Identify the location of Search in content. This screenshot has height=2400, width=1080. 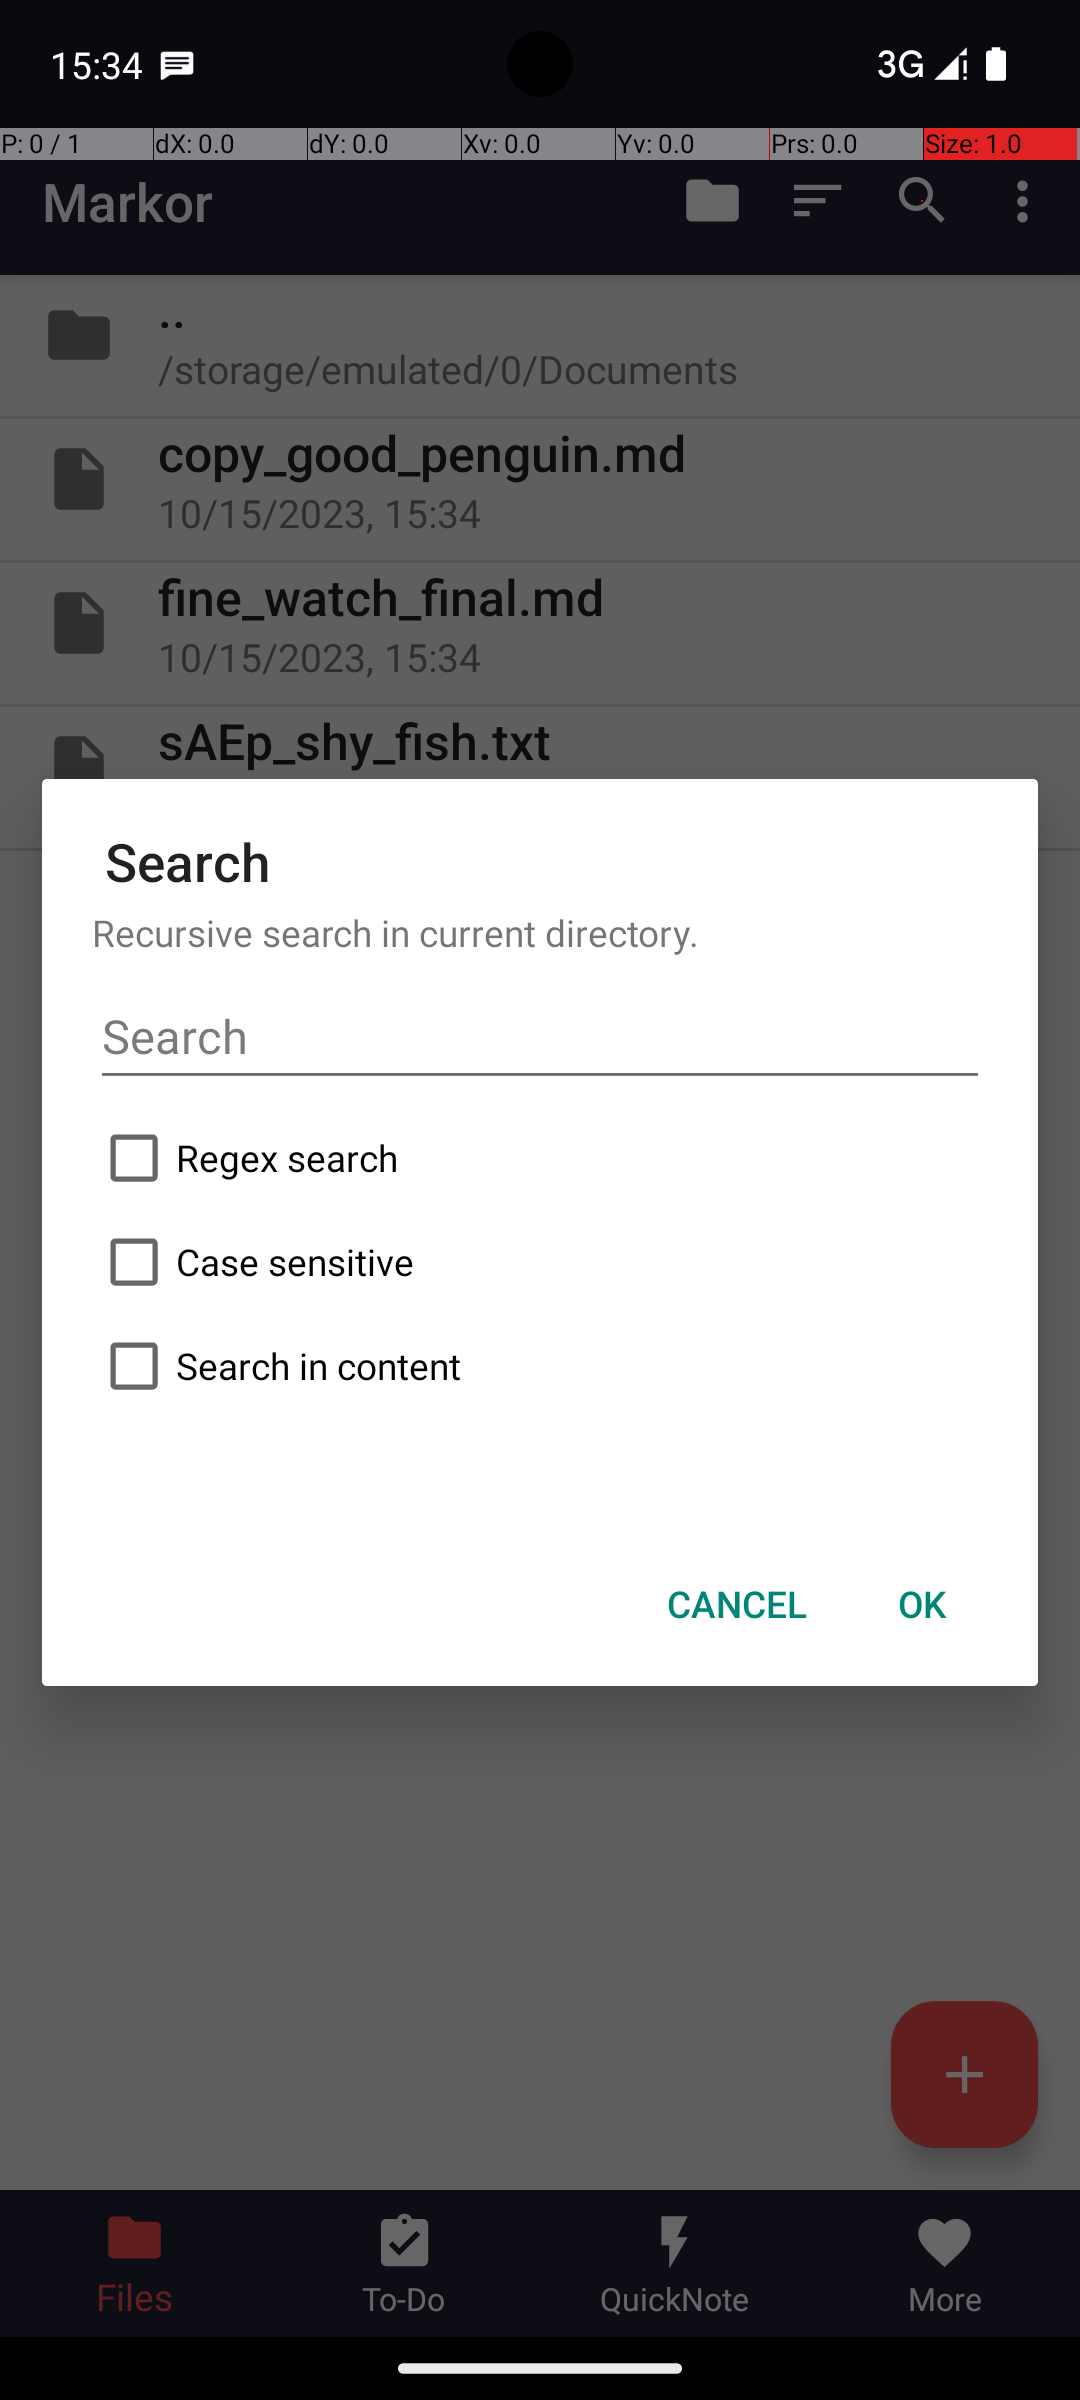
(540, 1366).